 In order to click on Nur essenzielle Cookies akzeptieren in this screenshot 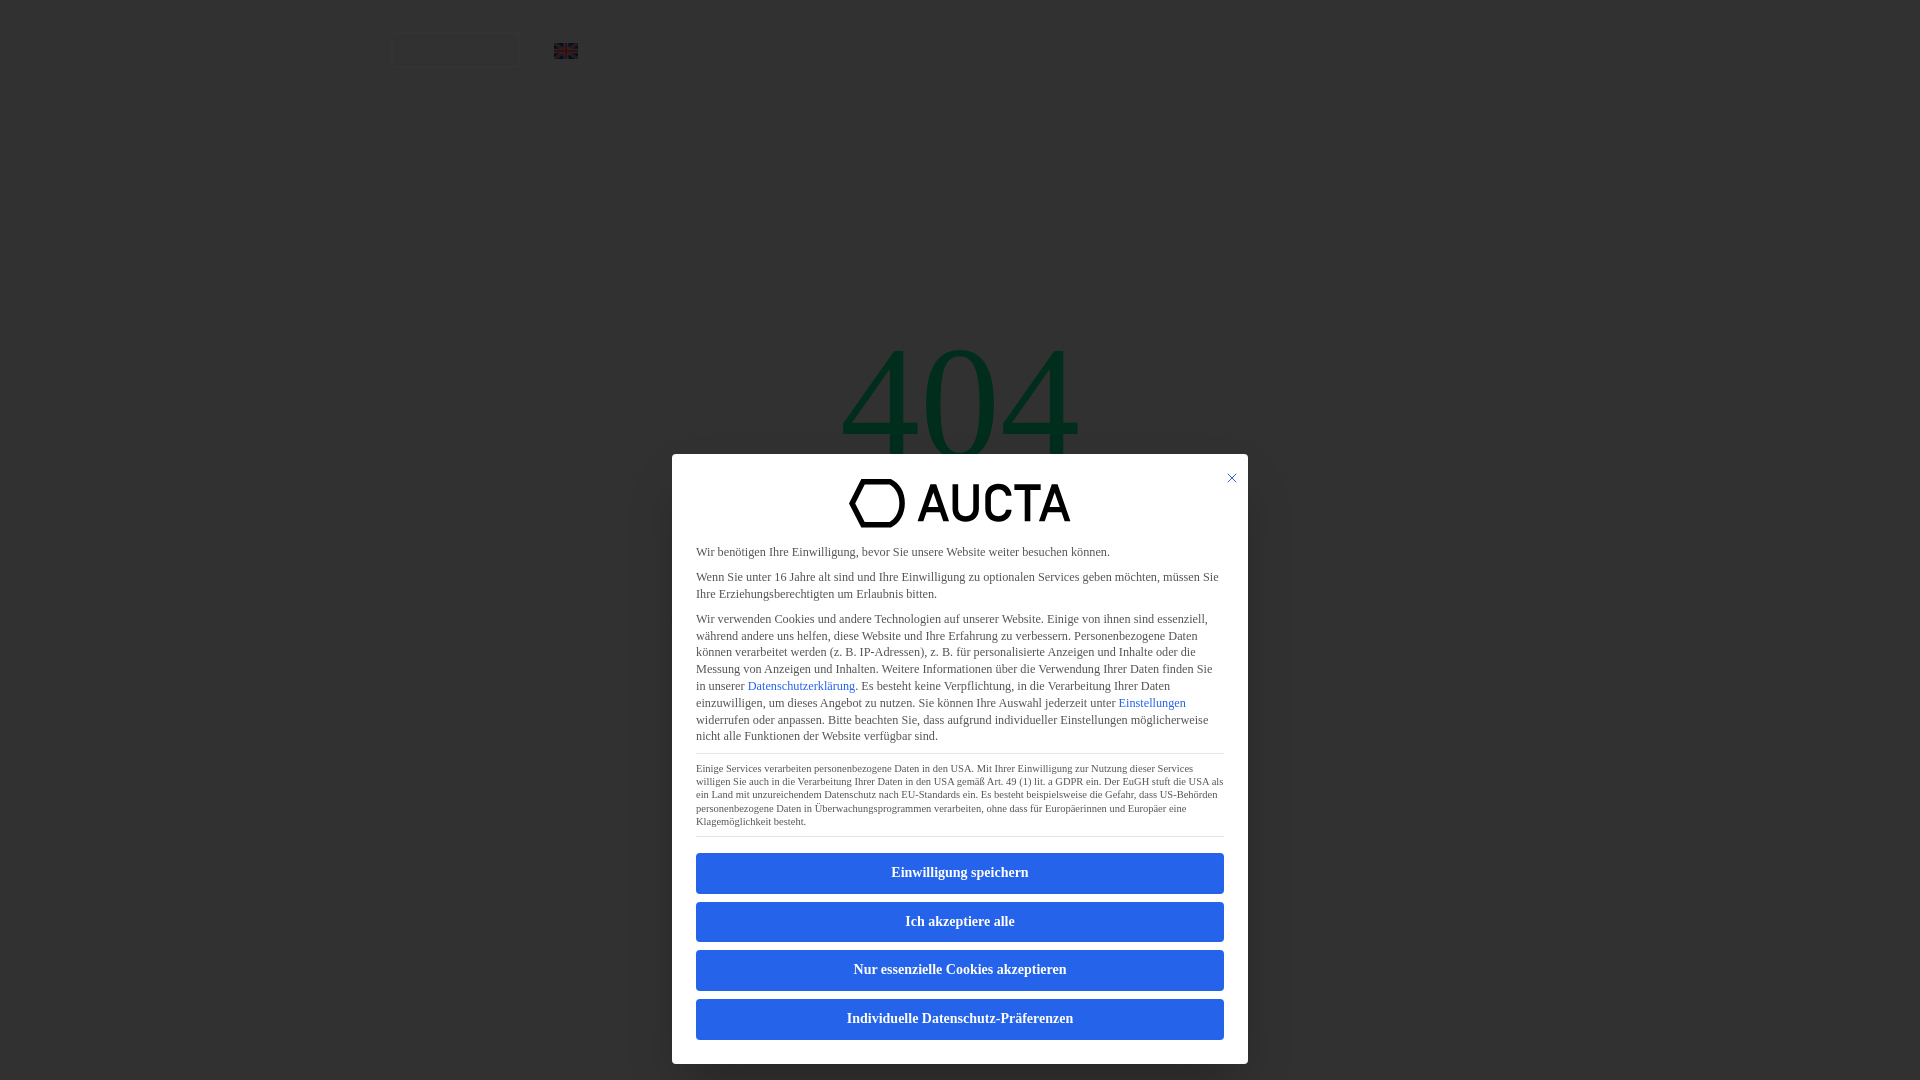, I will do `click(960, 970)`.